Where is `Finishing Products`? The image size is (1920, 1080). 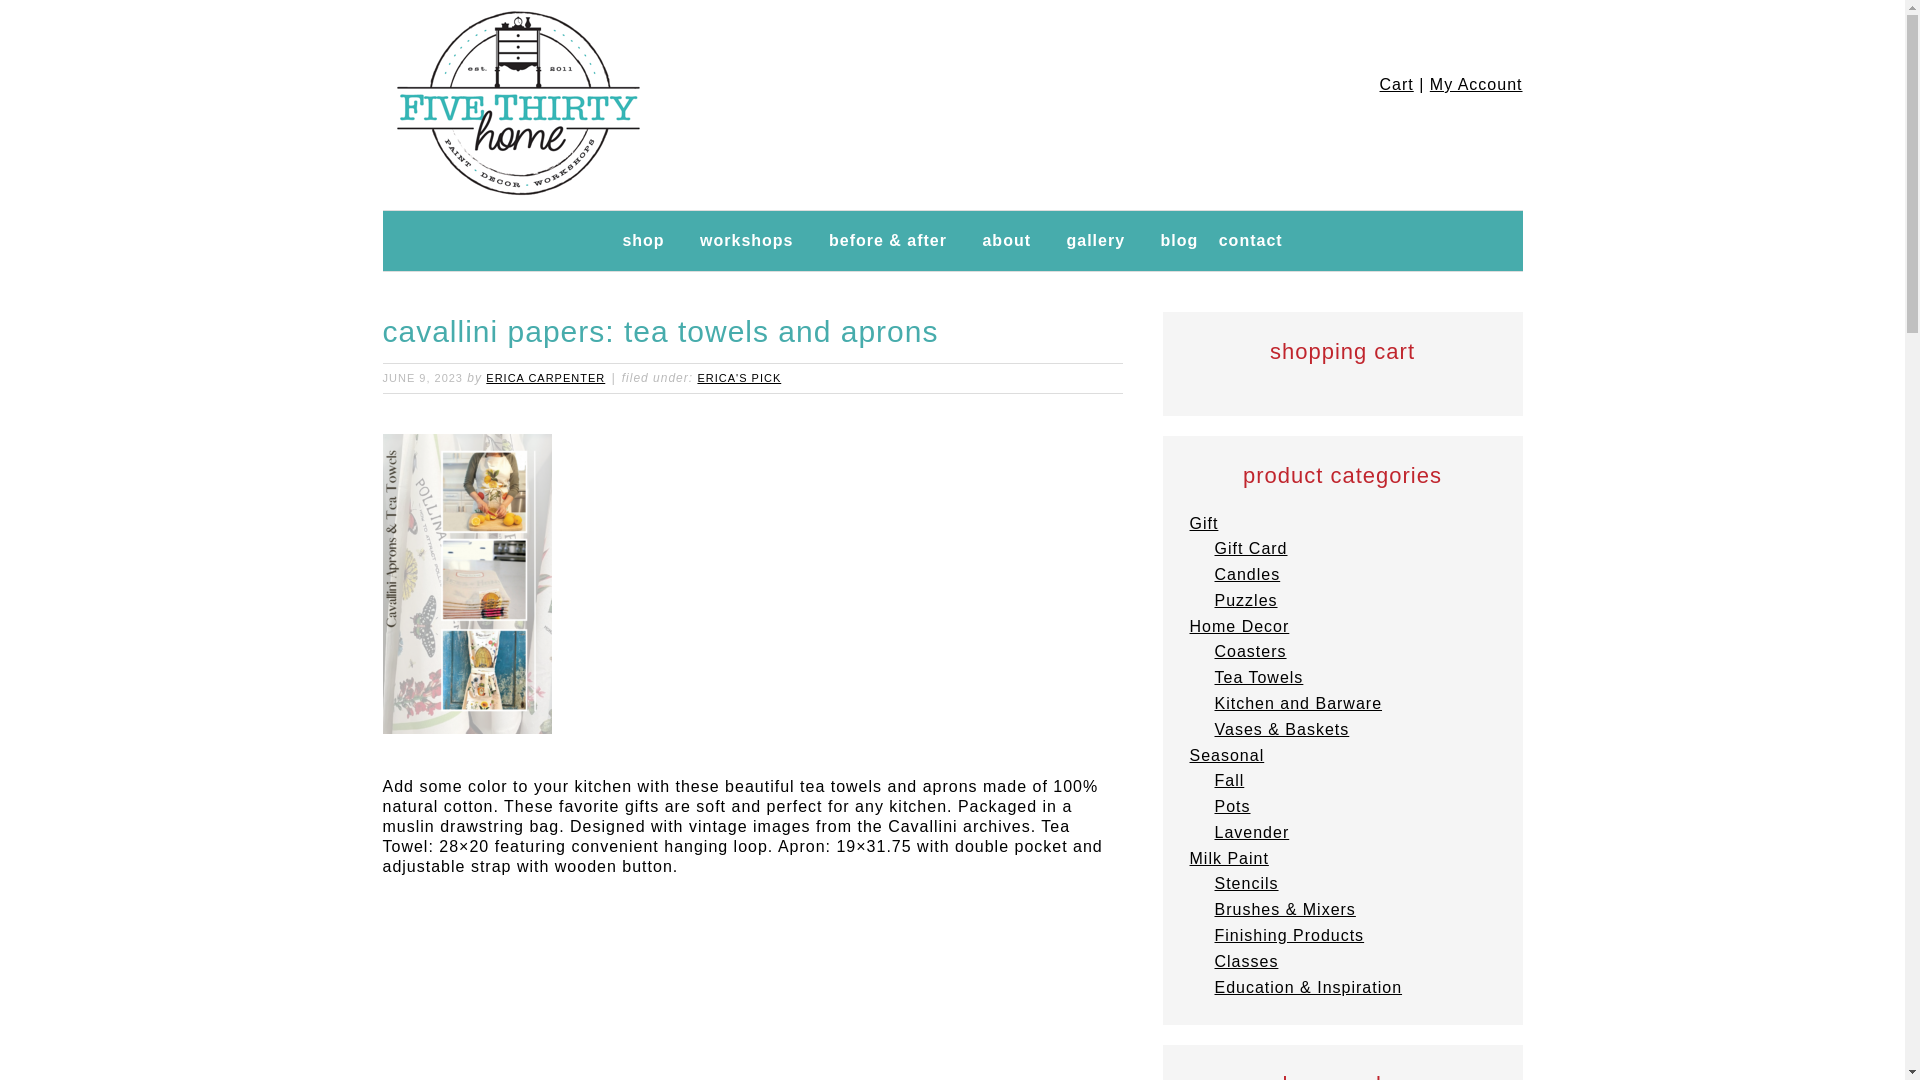 Finishing Products is located at coordinates (1288, 934).